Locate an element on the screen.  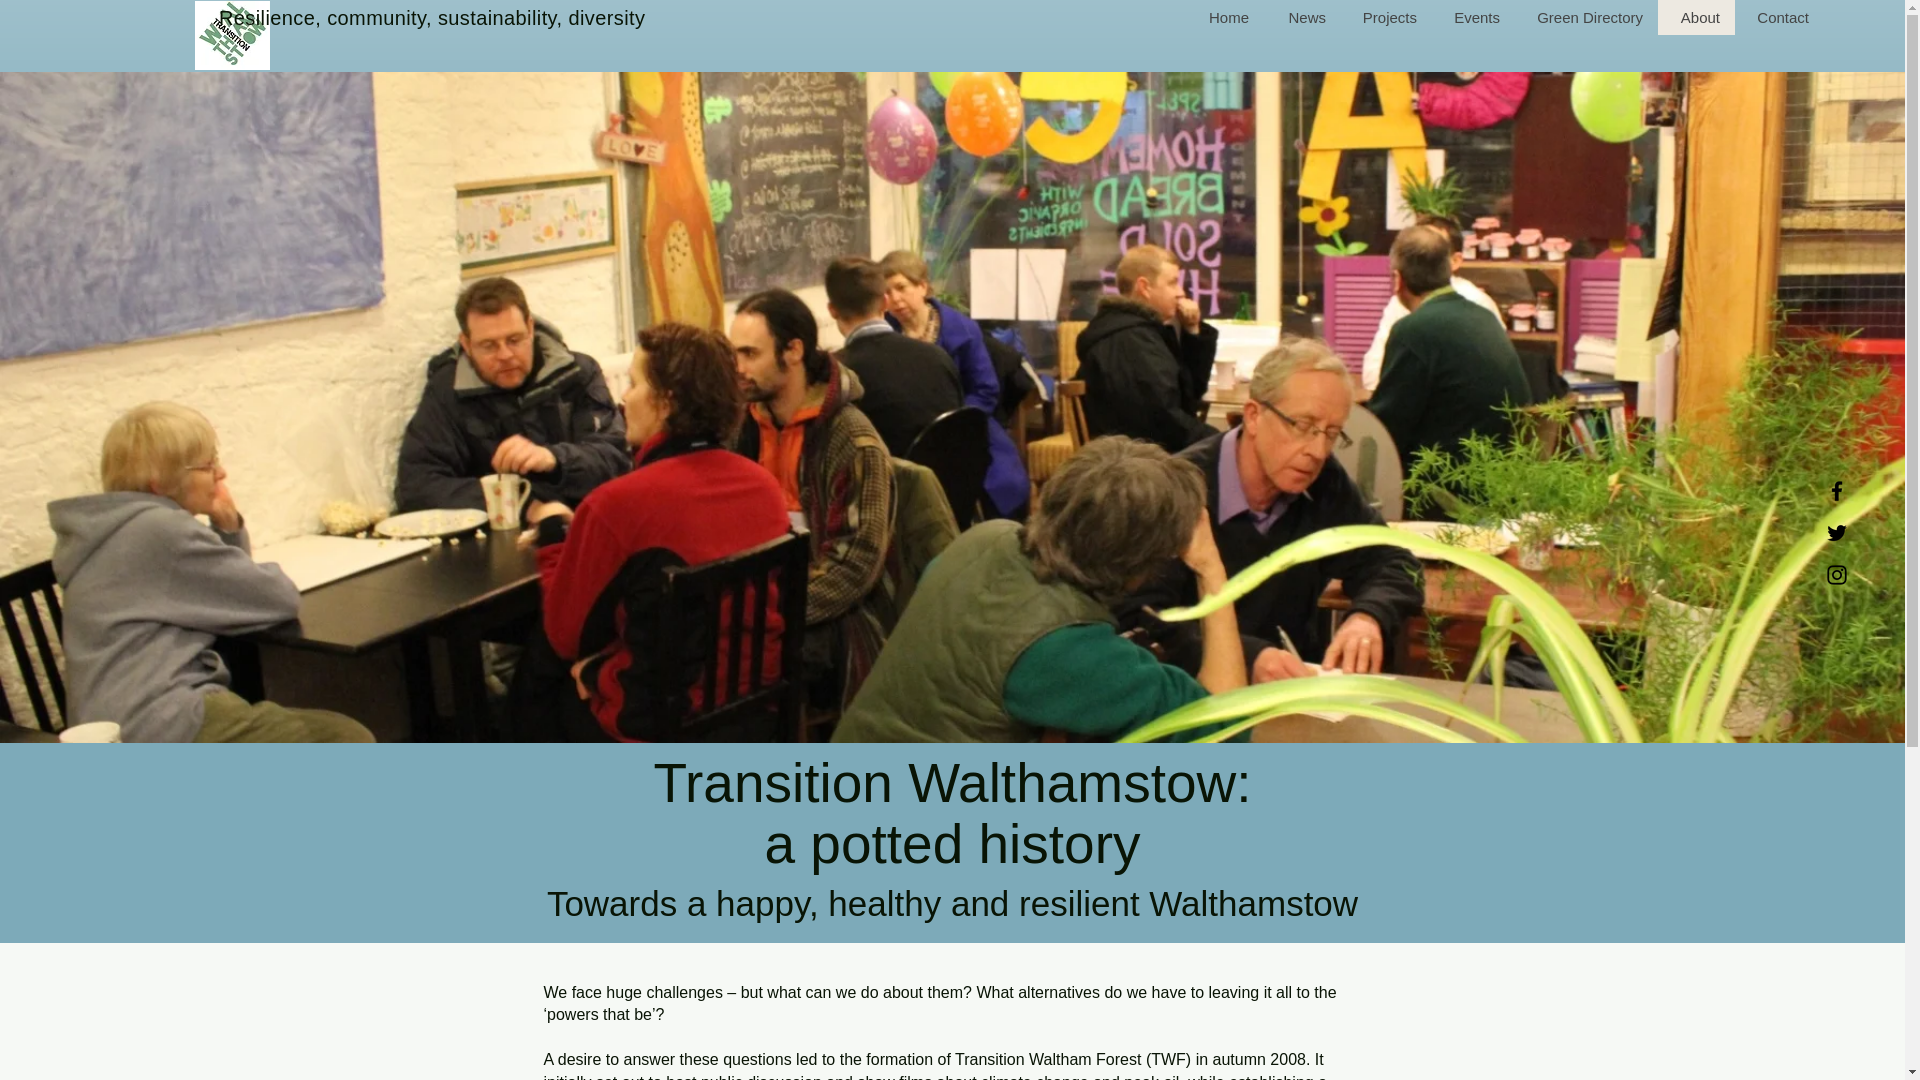
Events is located at coordinates (1473, 17).